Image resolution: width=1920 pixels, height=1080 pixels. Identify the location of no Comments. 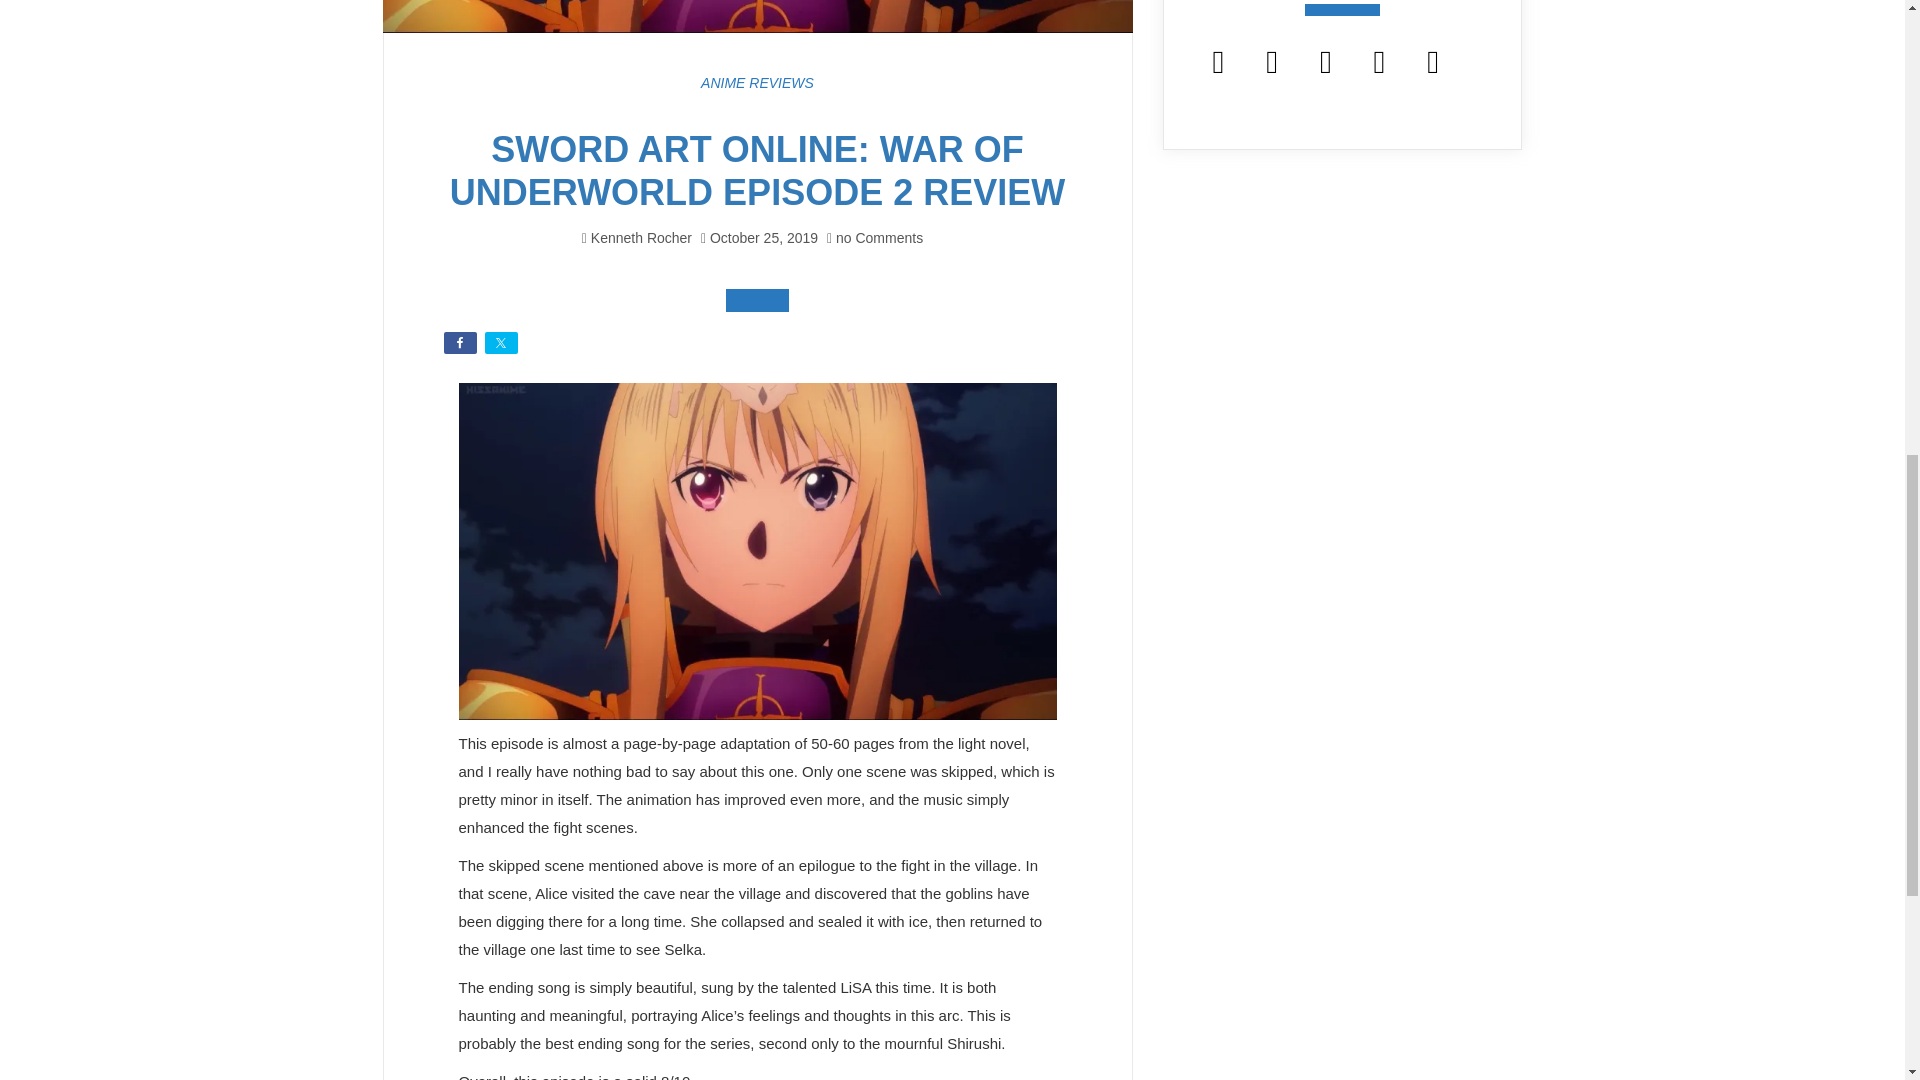
(875, 238).